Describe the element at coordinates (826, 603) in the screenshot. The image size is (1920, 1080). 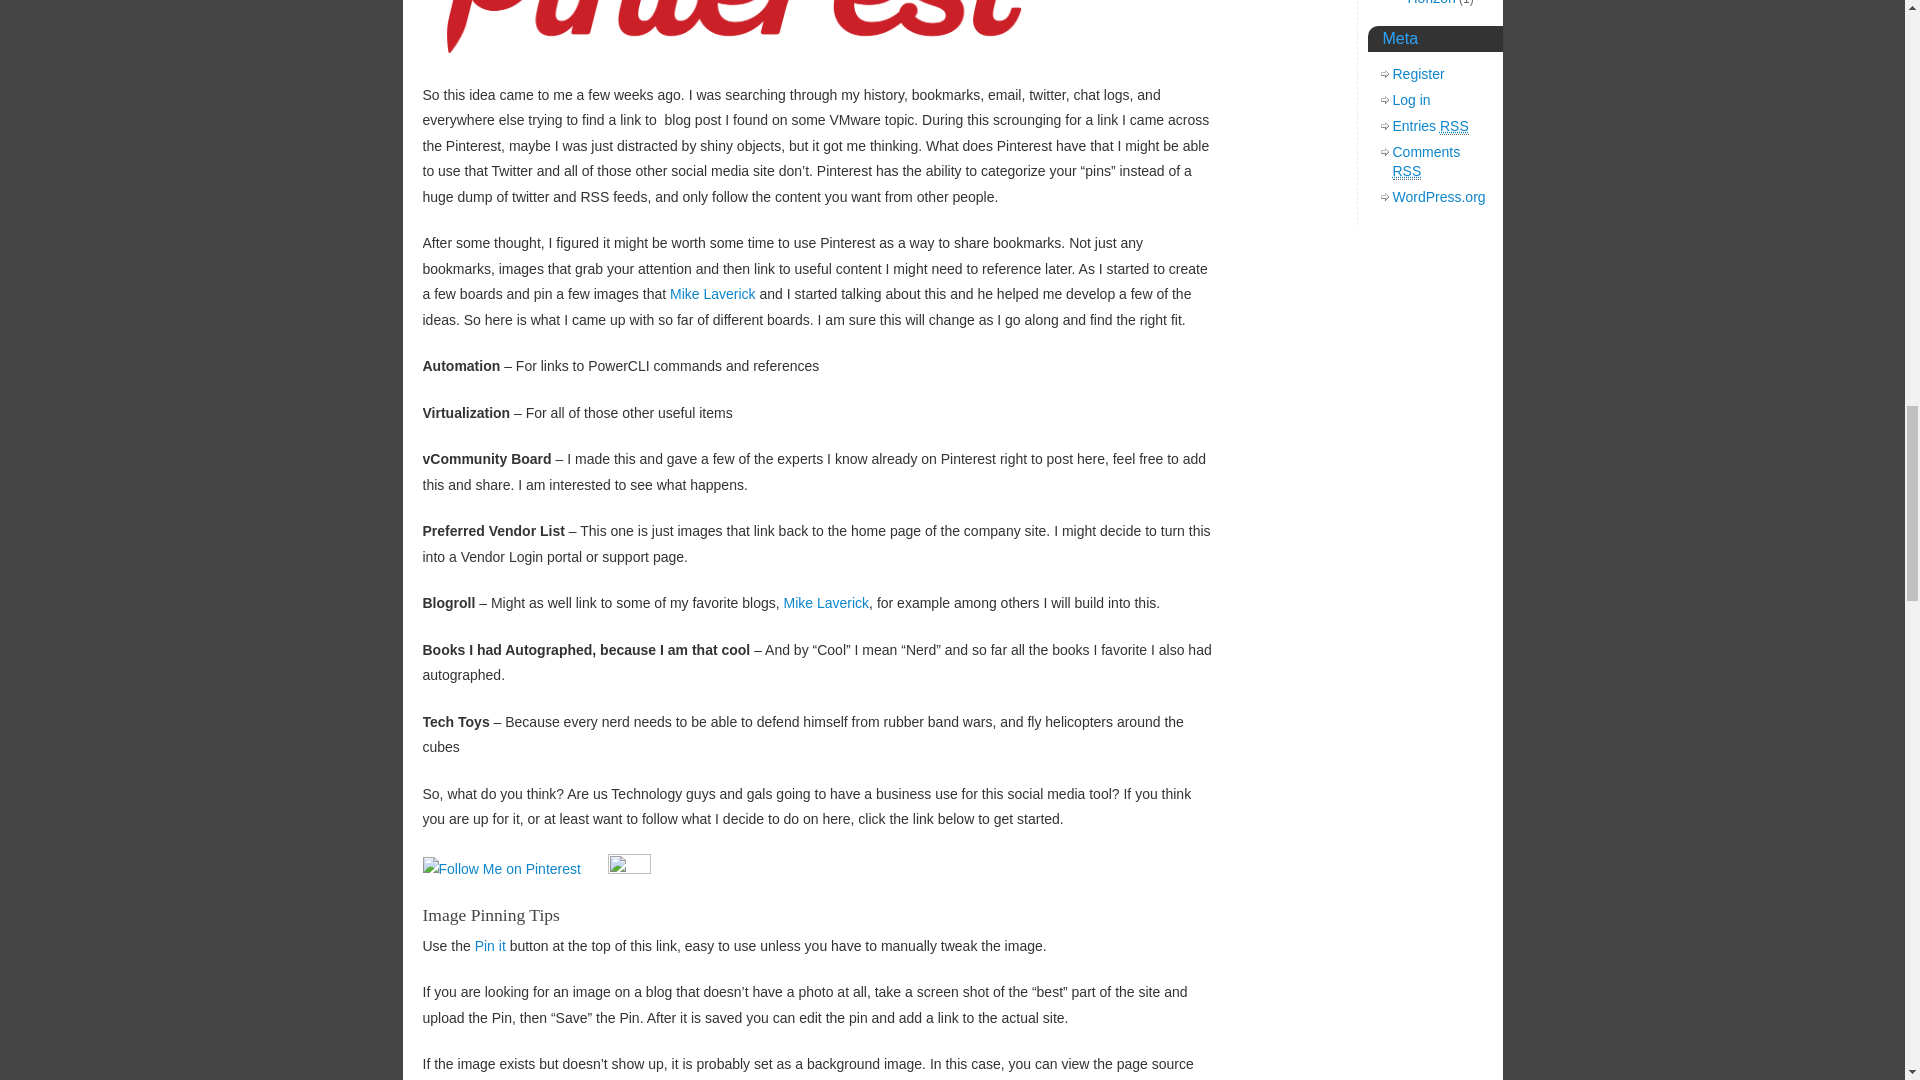
I see `Mike Laverick on VMware Blog` at that location.